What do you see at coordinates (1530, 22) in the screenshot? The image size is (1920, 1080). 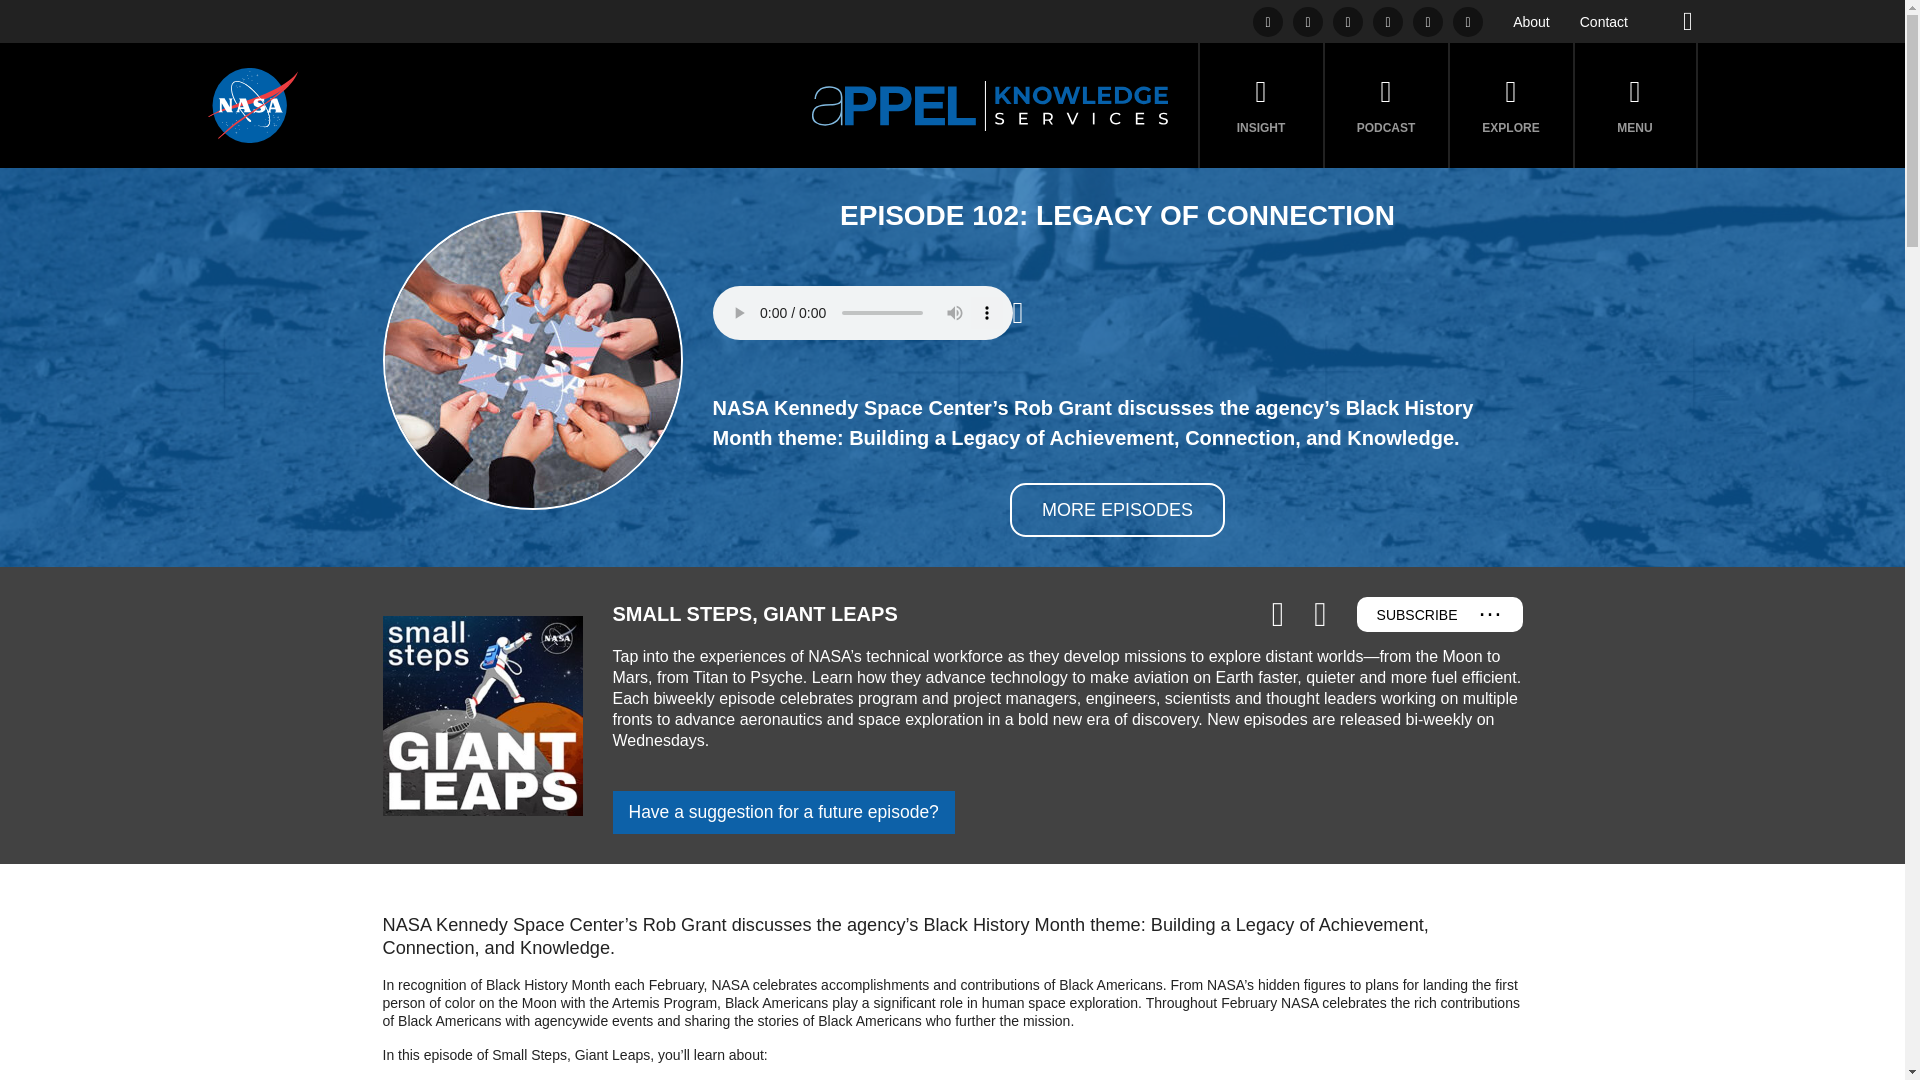 I see `About` at bounding box center [1530, 22].